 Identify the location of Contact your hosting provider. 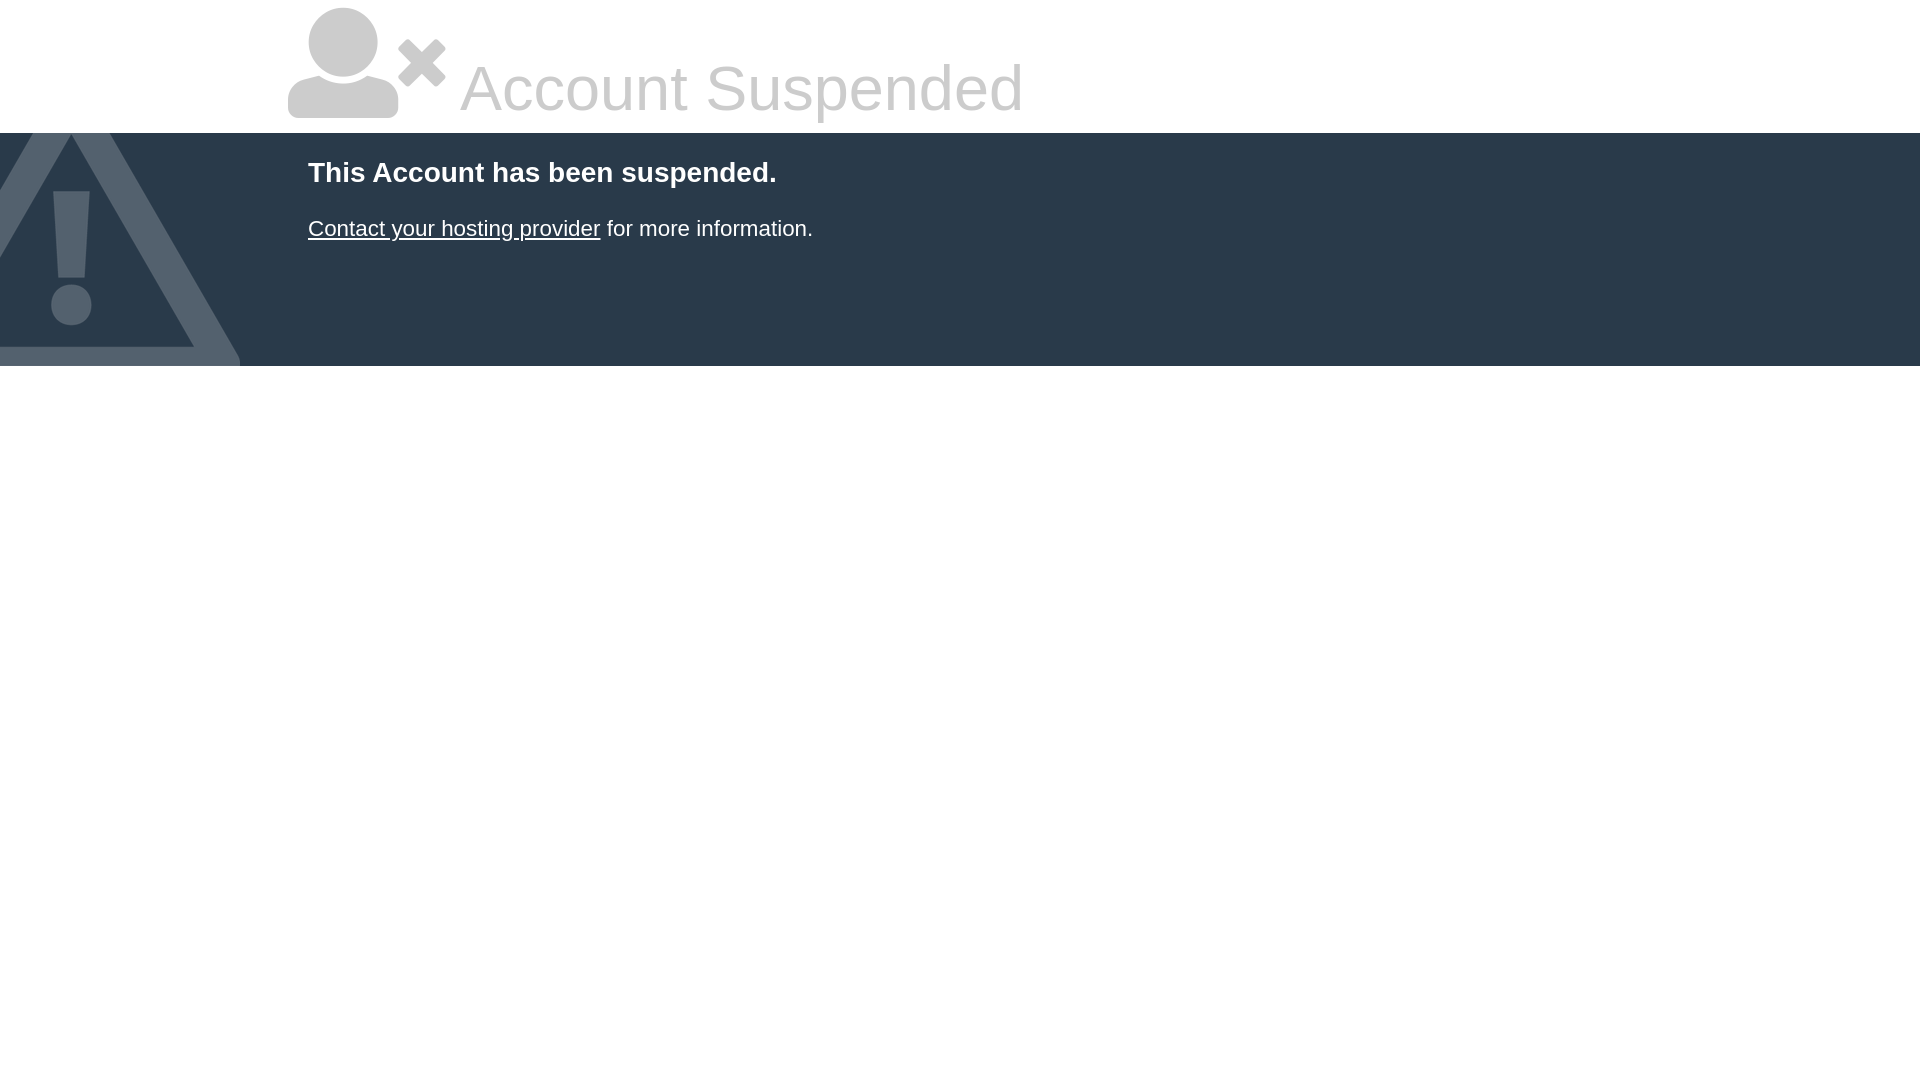
(454, 228).